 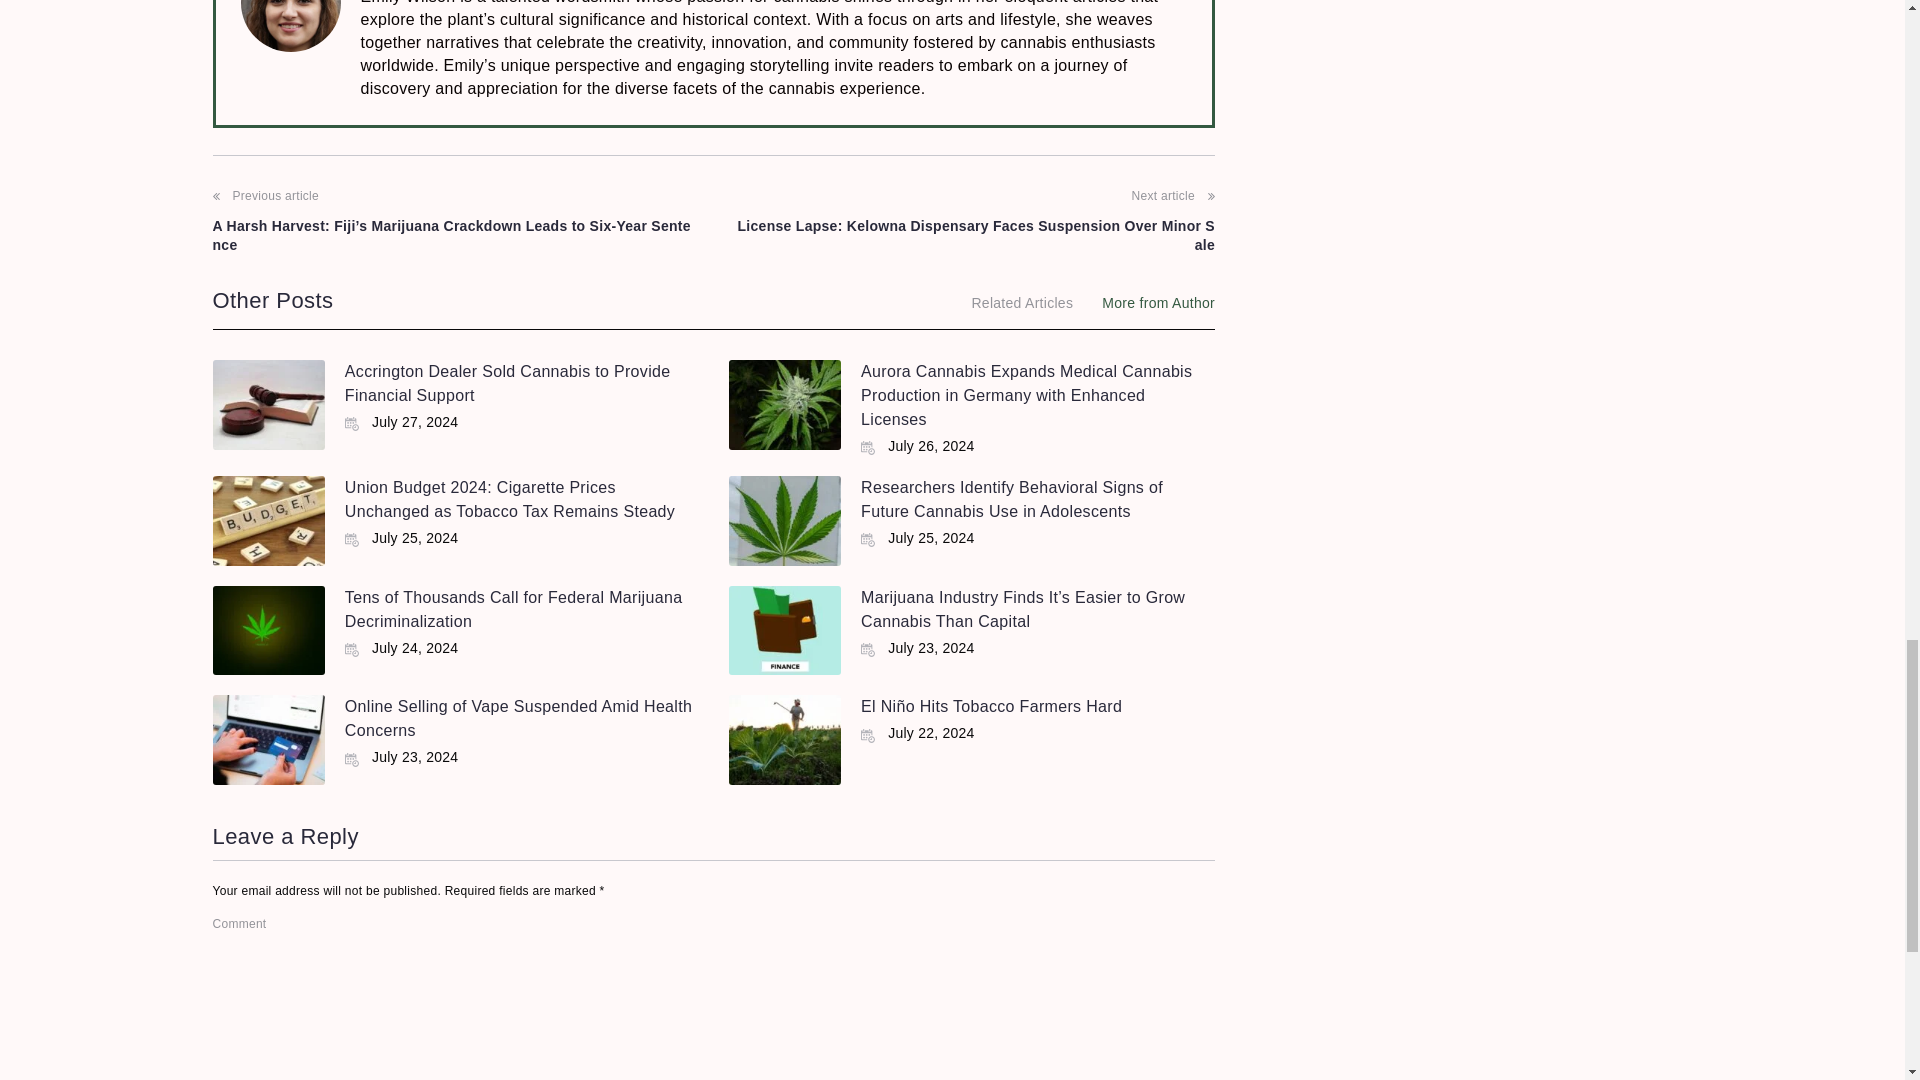 I want to click on Accrington Dealer Sold Cannabis to Provide Financial Support, so click(x=508, y=382).